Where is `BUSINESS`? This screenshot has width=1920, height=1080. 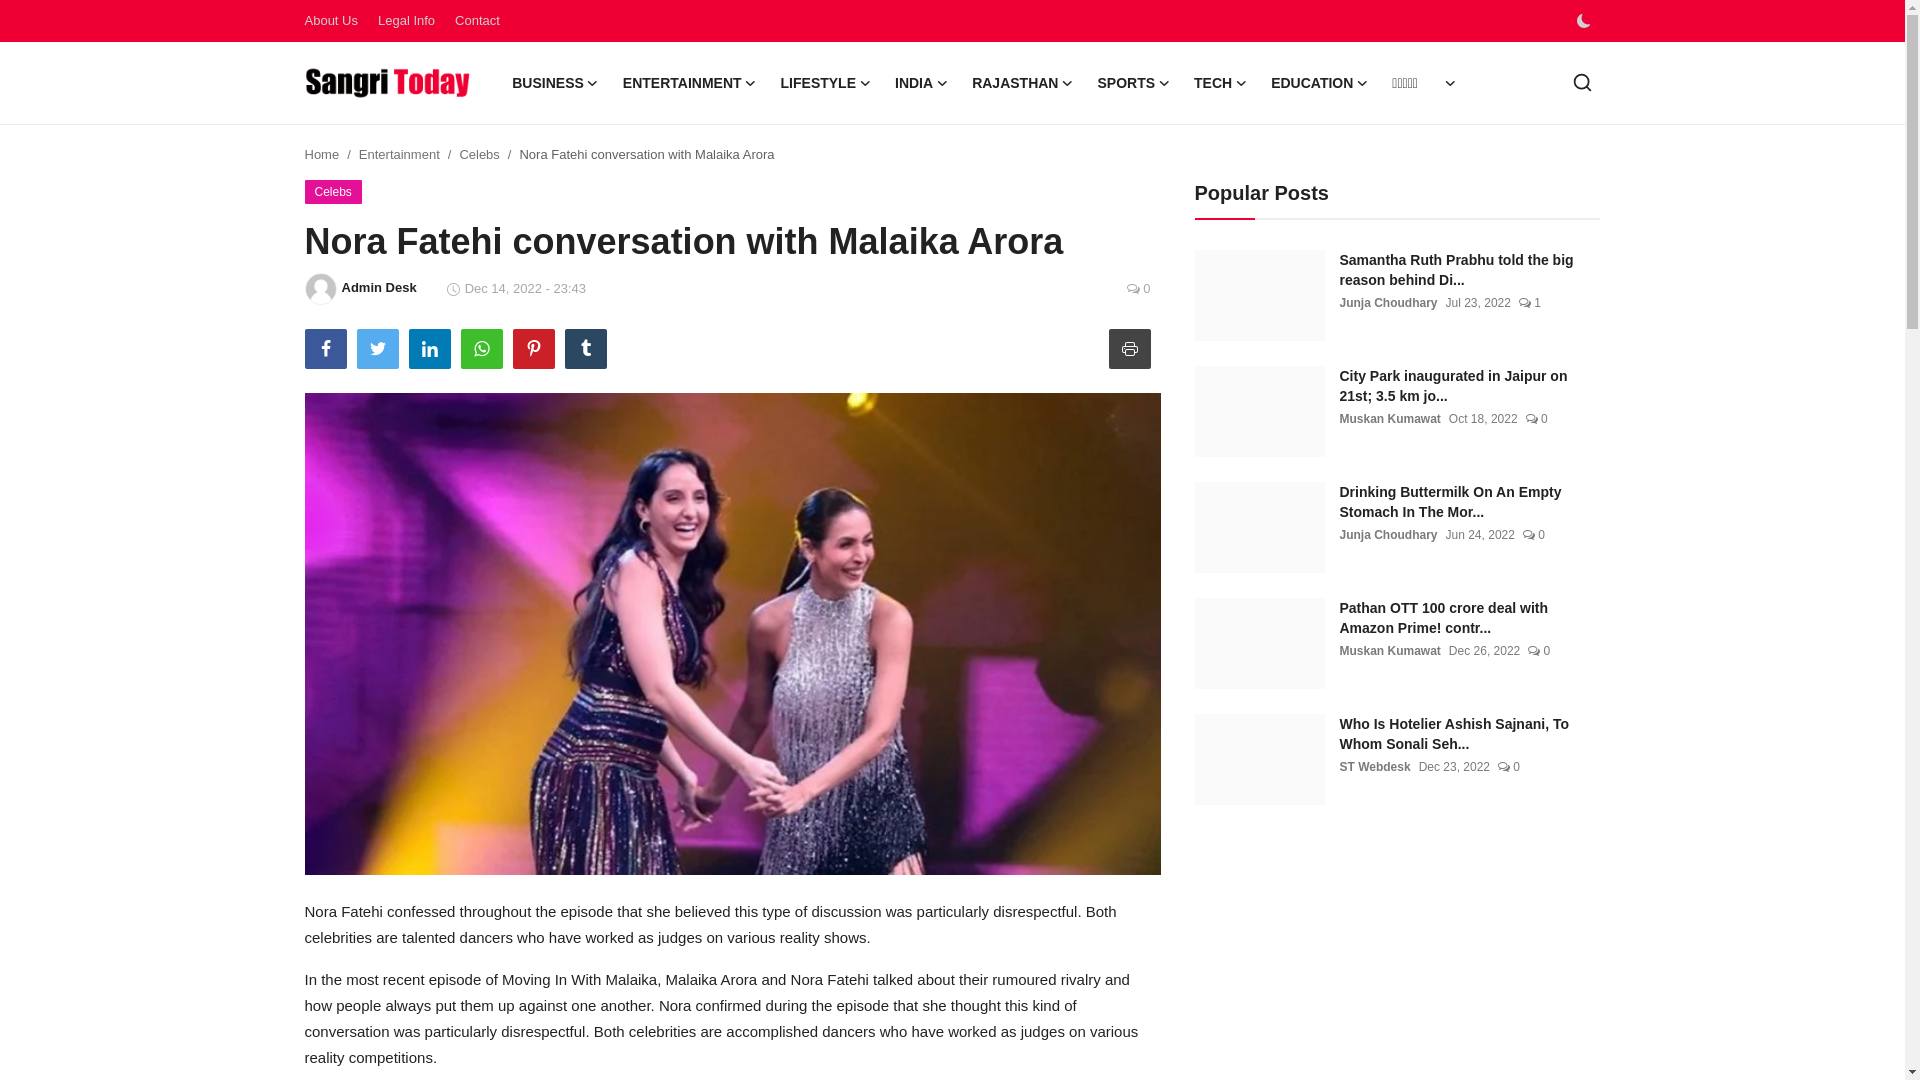 BUSINESS is located at coordinates (554, 83).